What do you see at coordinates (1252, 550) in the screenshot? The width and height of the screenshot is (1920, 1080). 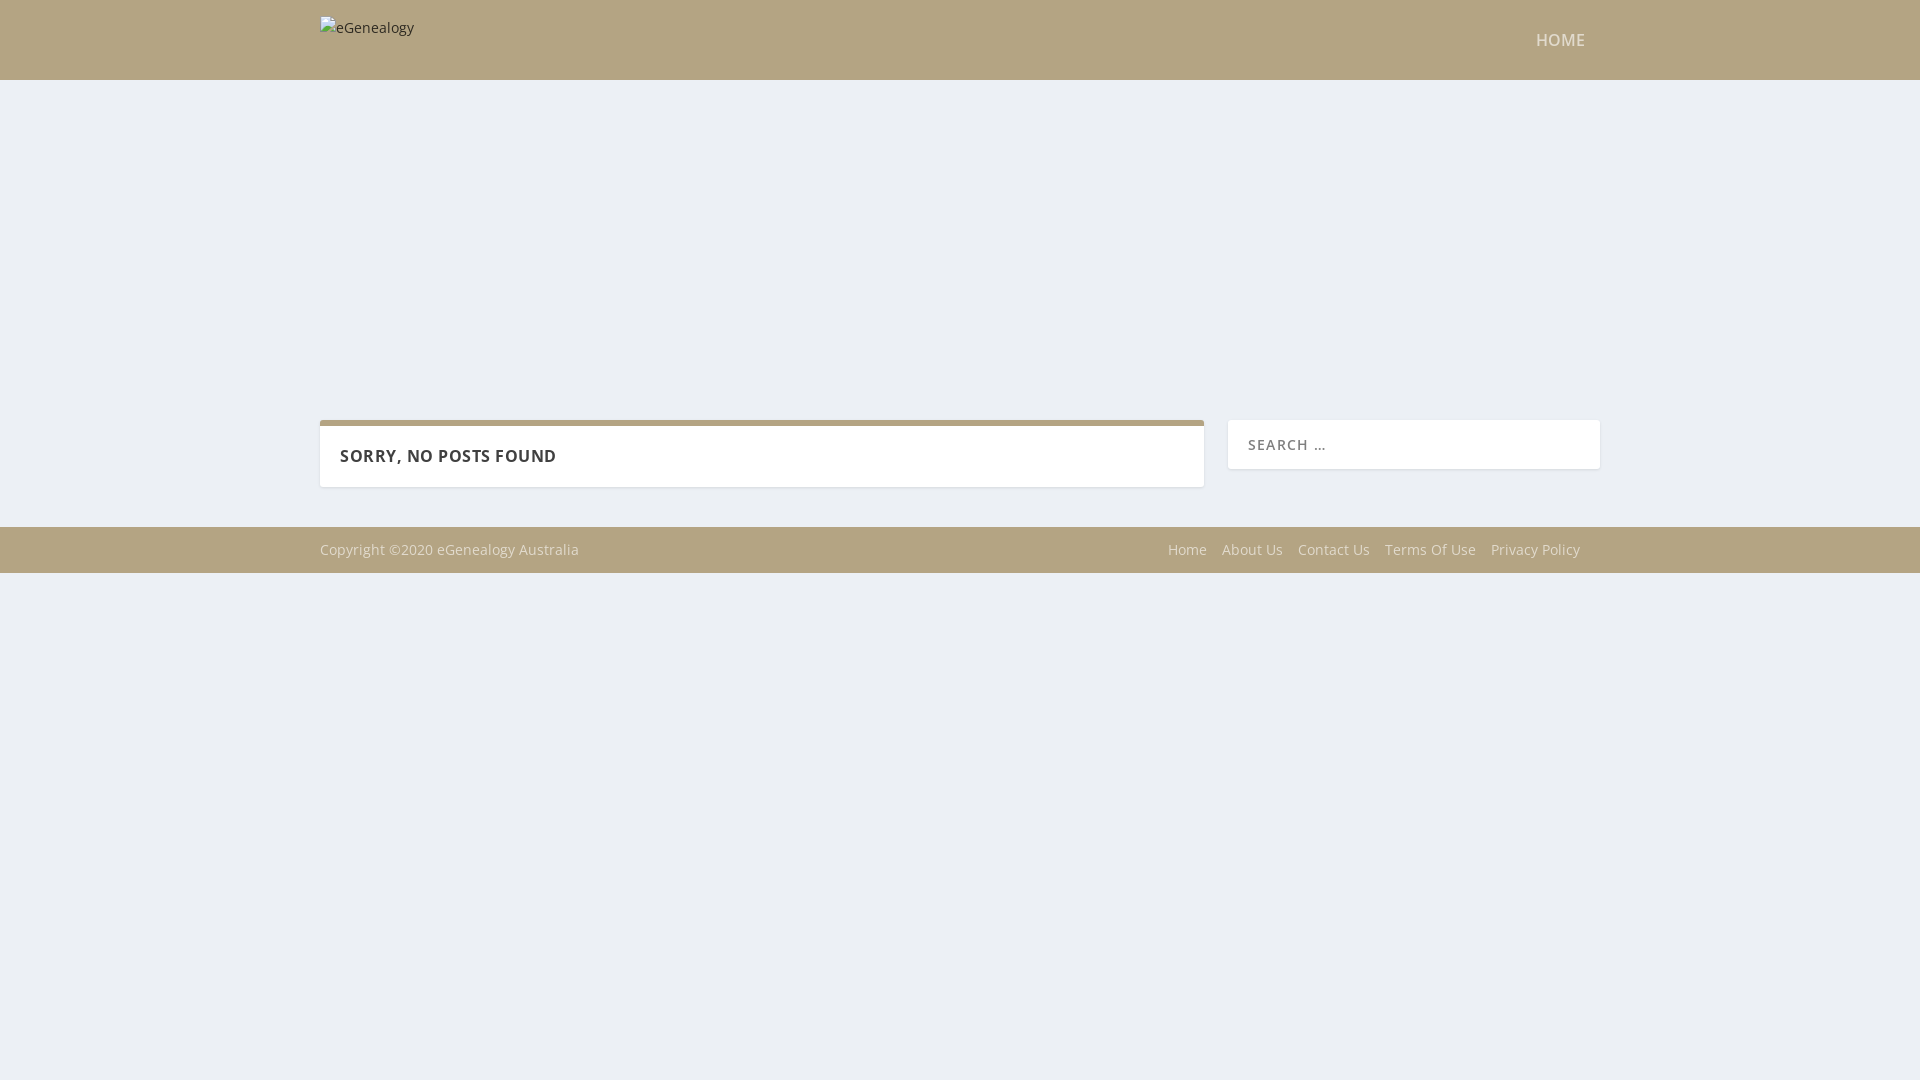 I see `About Us` at bounding box center [1252, 550].